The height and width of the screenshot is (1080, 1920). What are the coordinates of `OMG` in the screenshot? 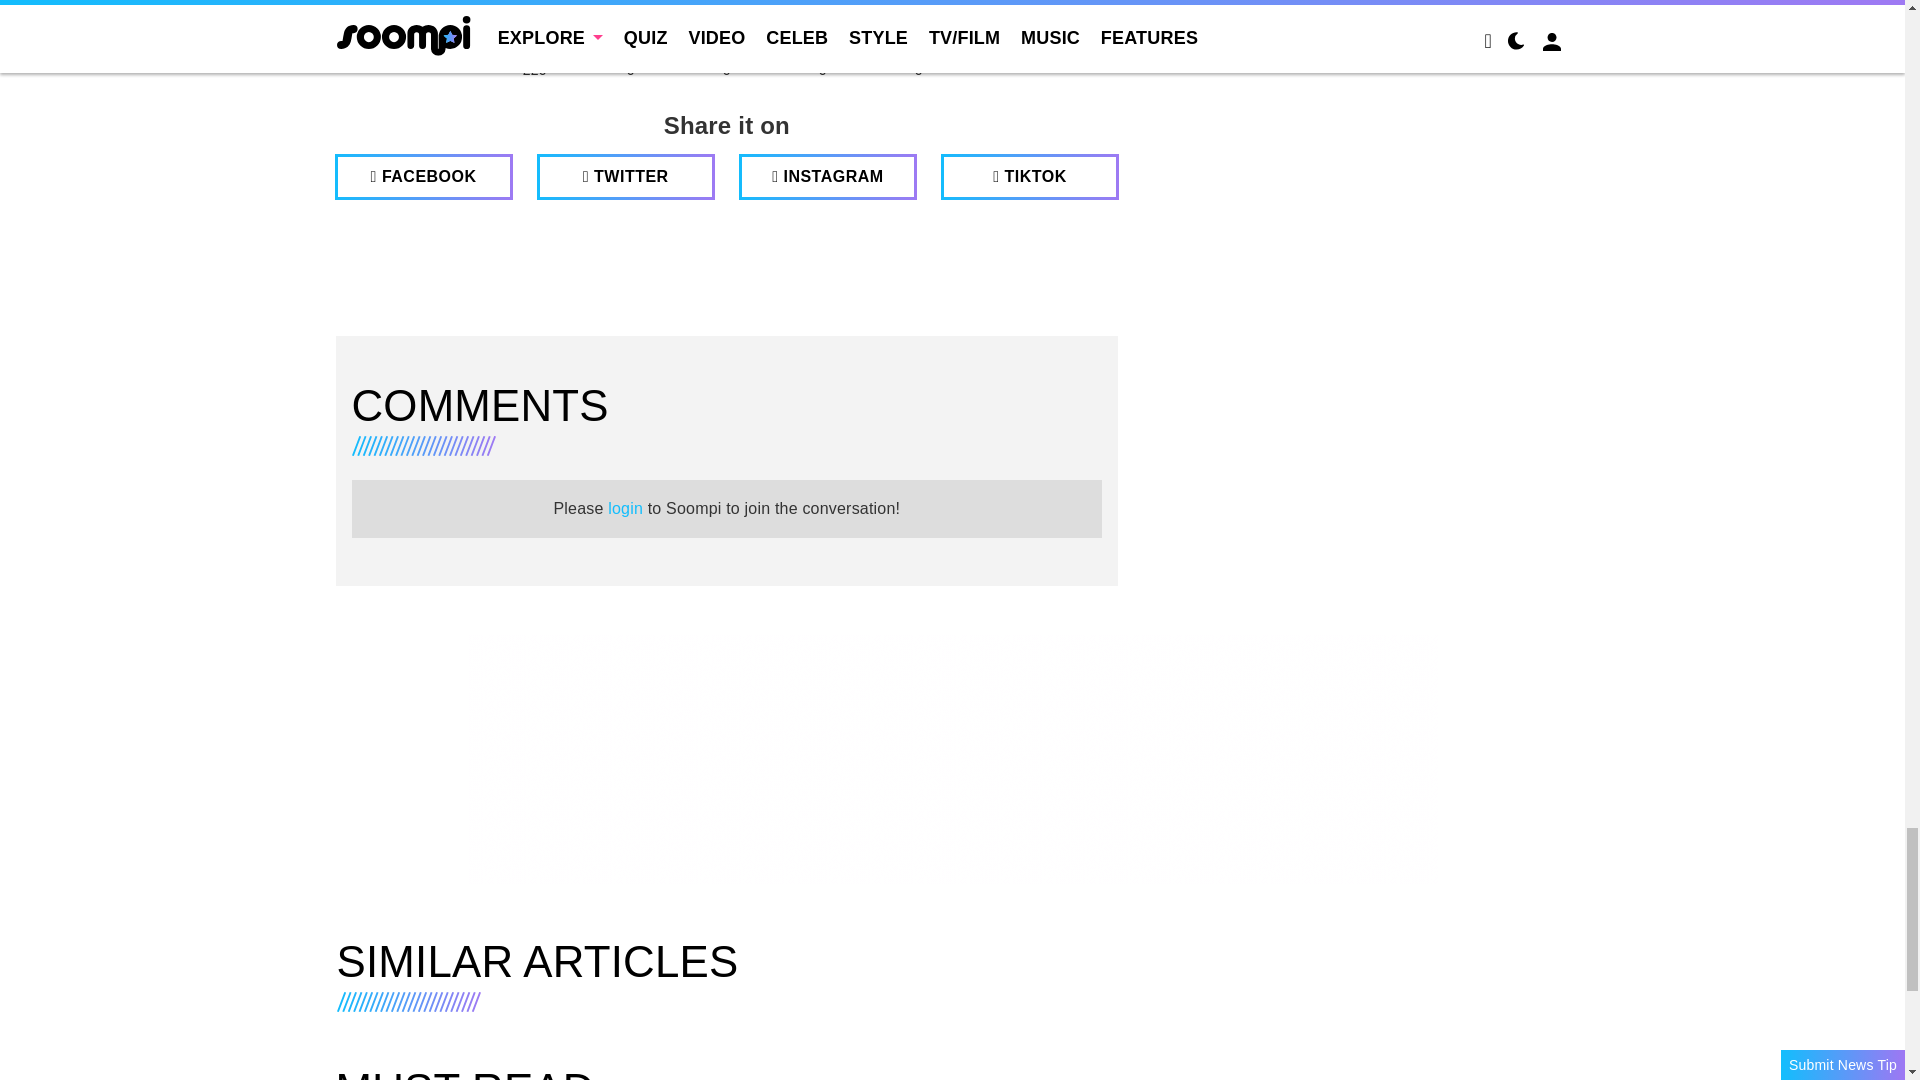 It's located at (918, 24).